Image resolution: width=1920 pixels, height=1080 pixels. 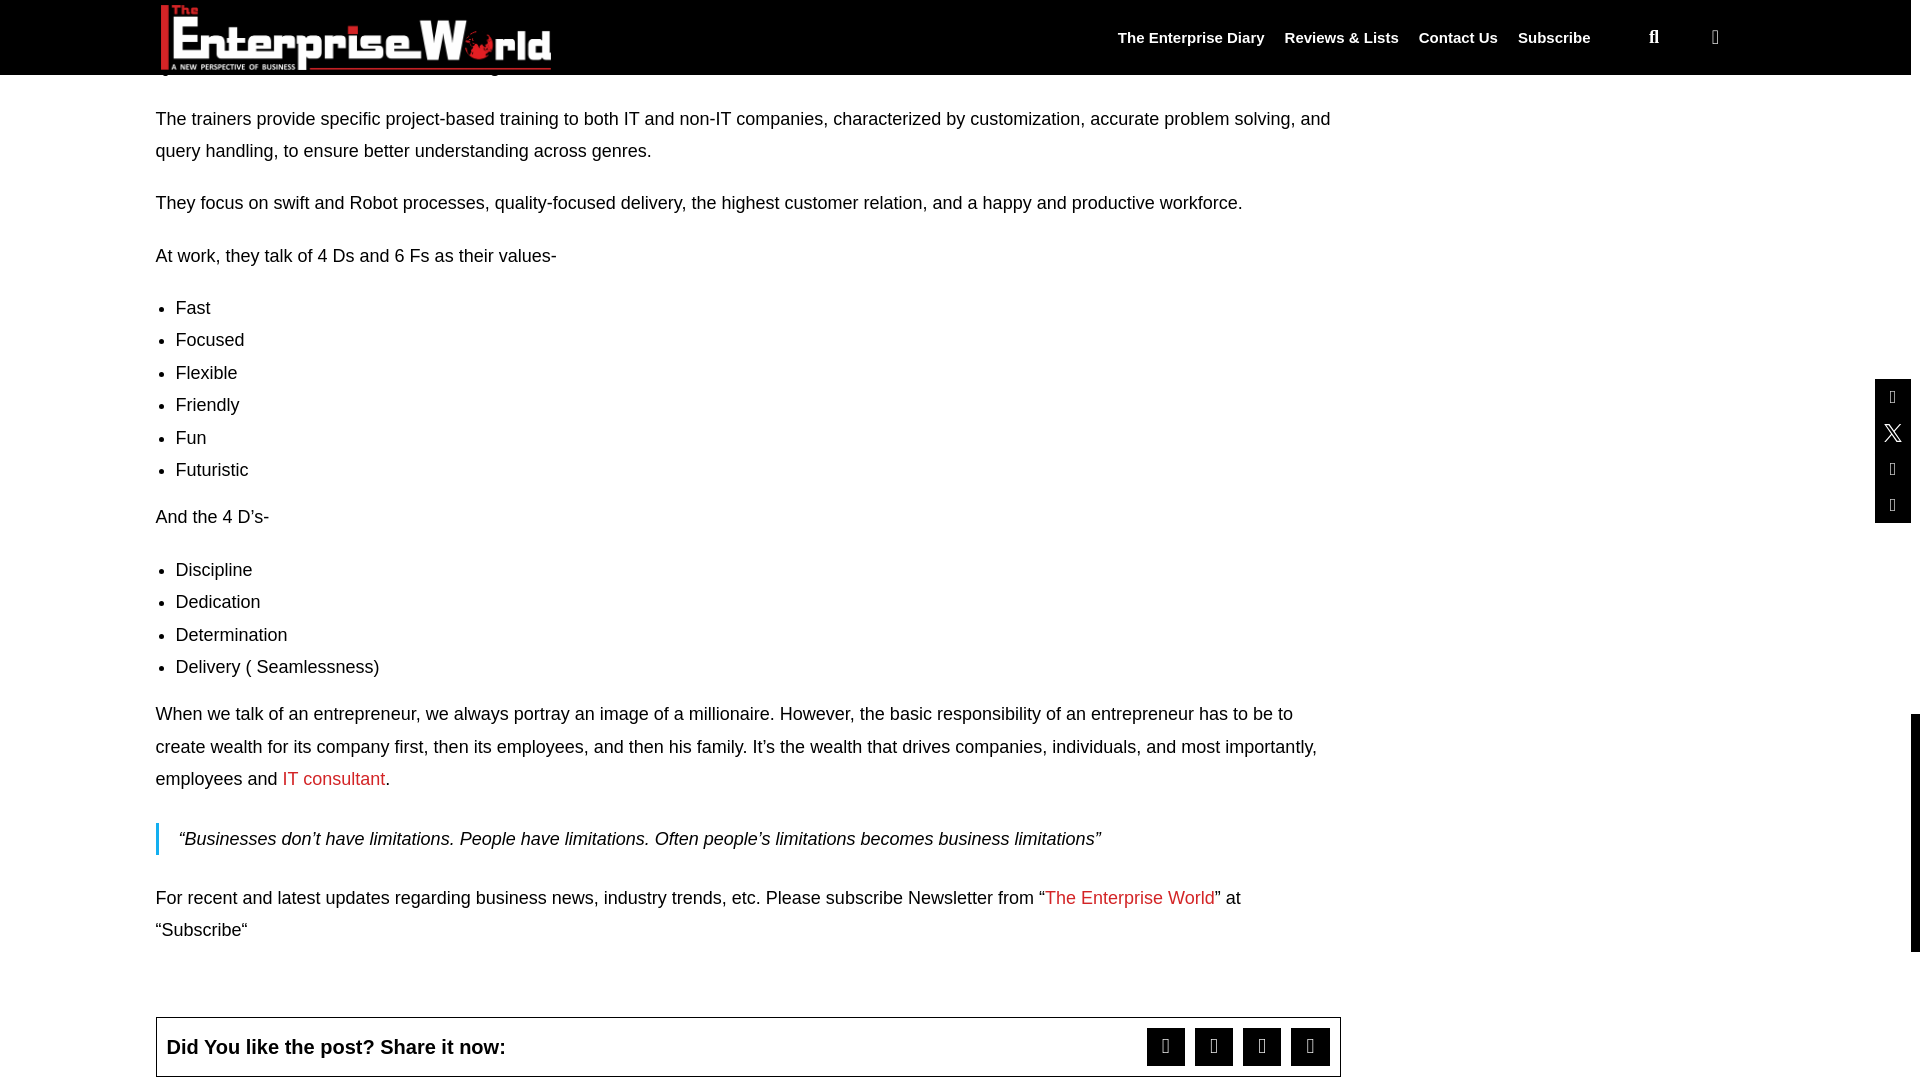 What do you see at coordinates (1130, 898) in the screenshot?
I see `The Enterprise World` at bounding box center [1130, 898].